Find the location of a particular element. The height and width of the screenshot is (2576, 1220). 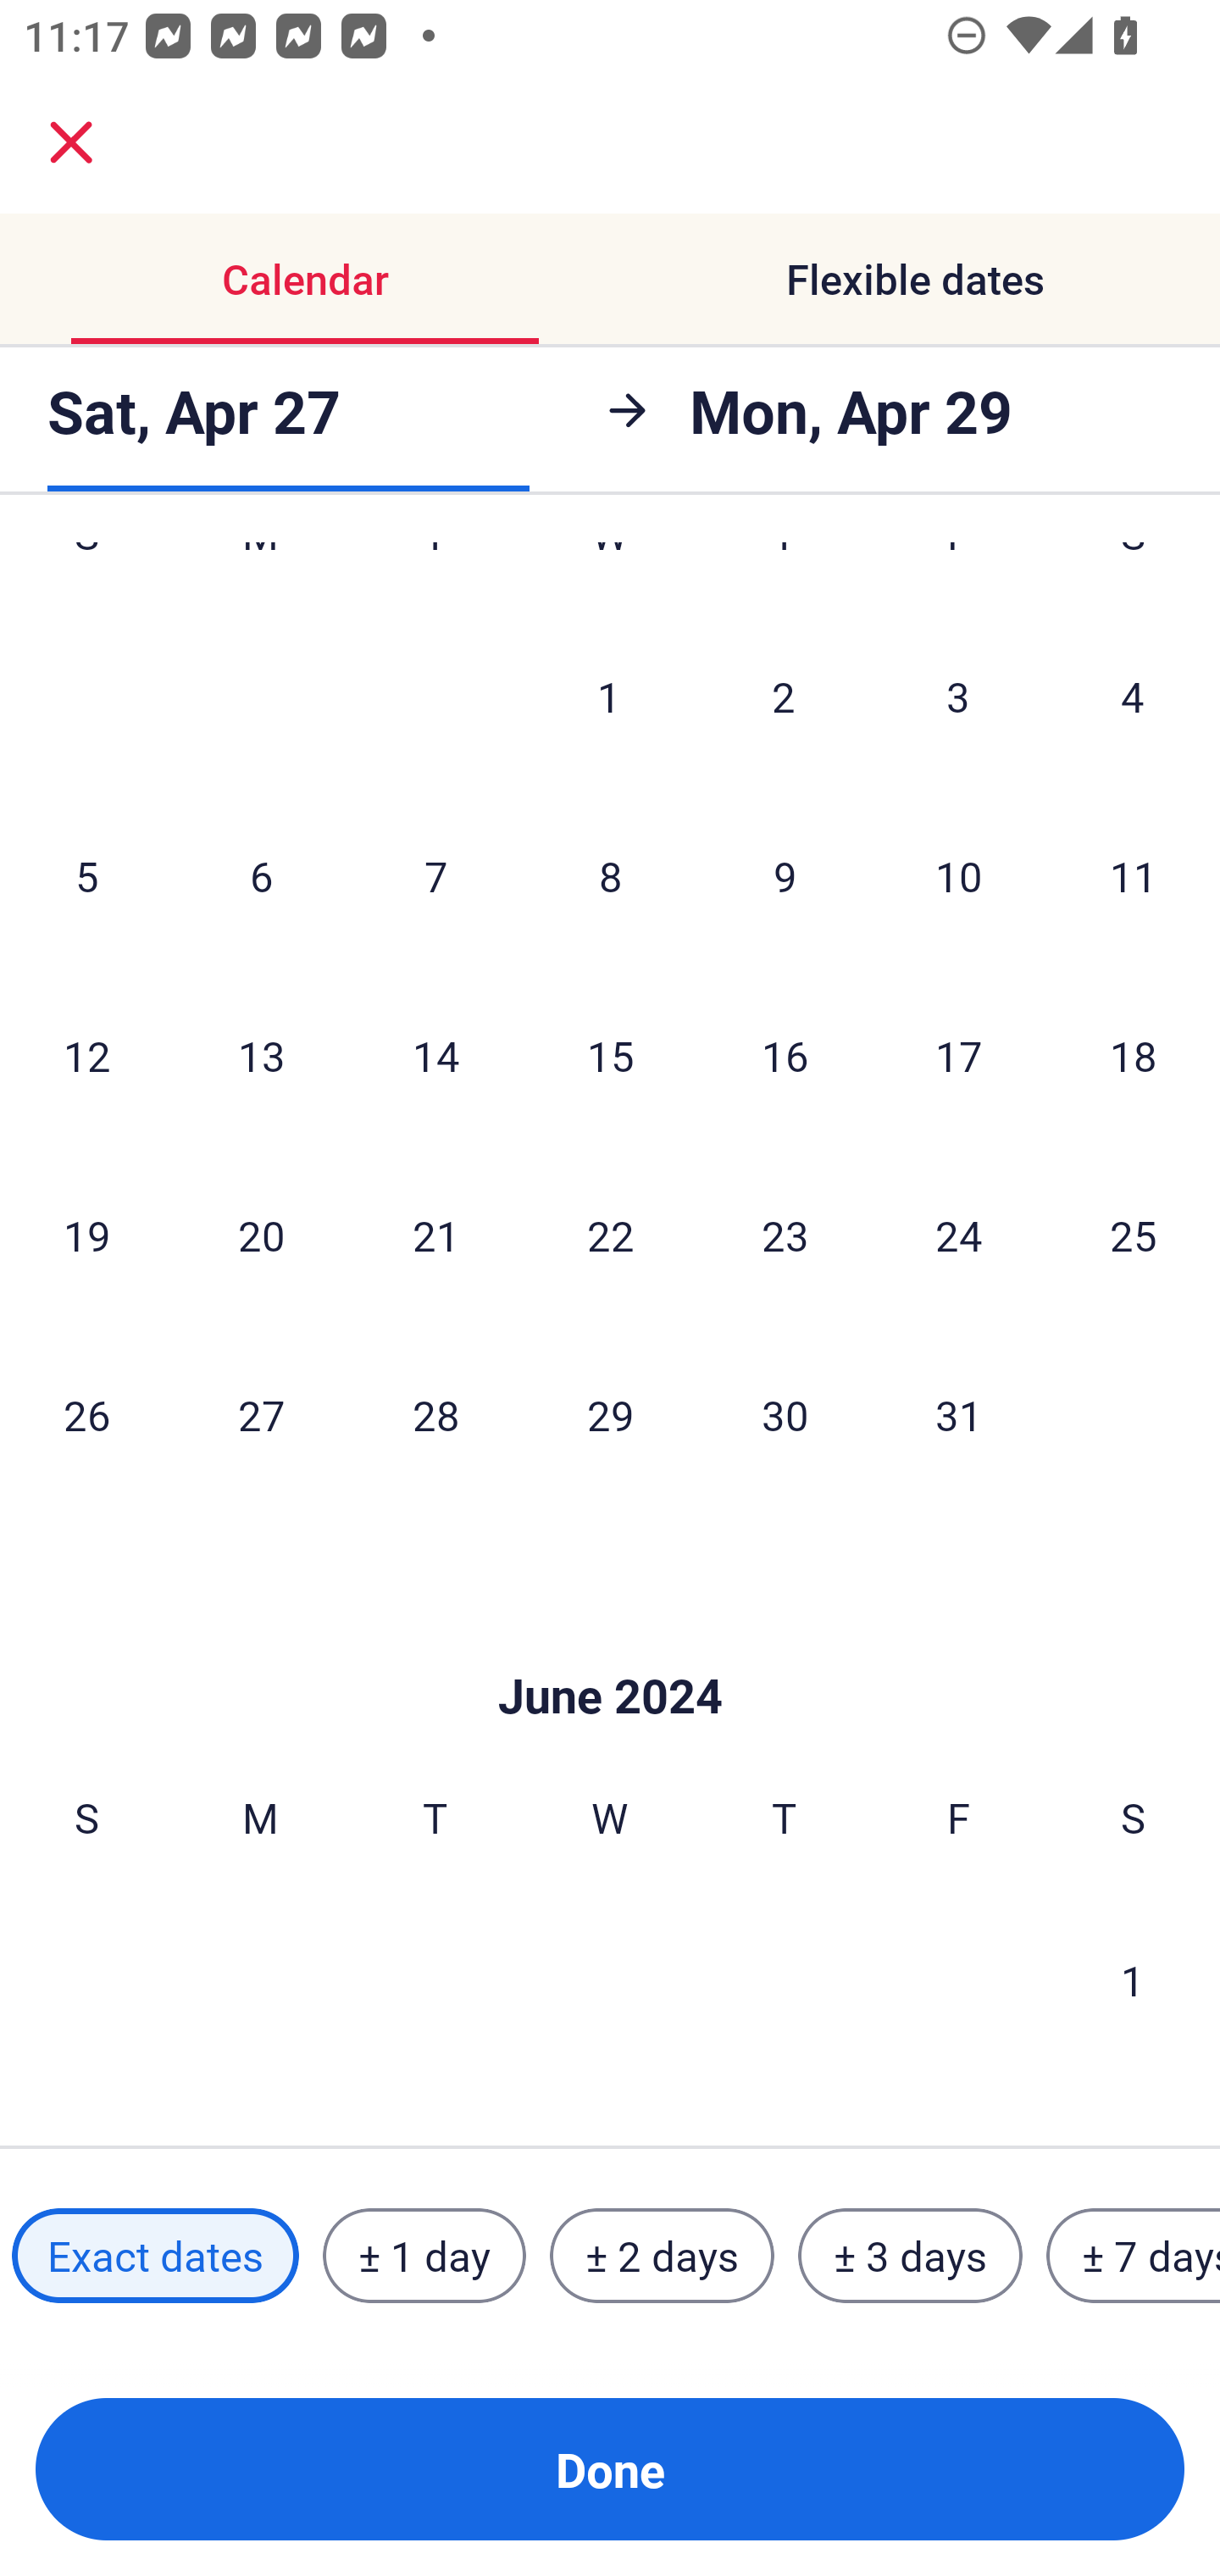

29 Wednesday, May 29, 2024 is located at coordinates (610, 1413).